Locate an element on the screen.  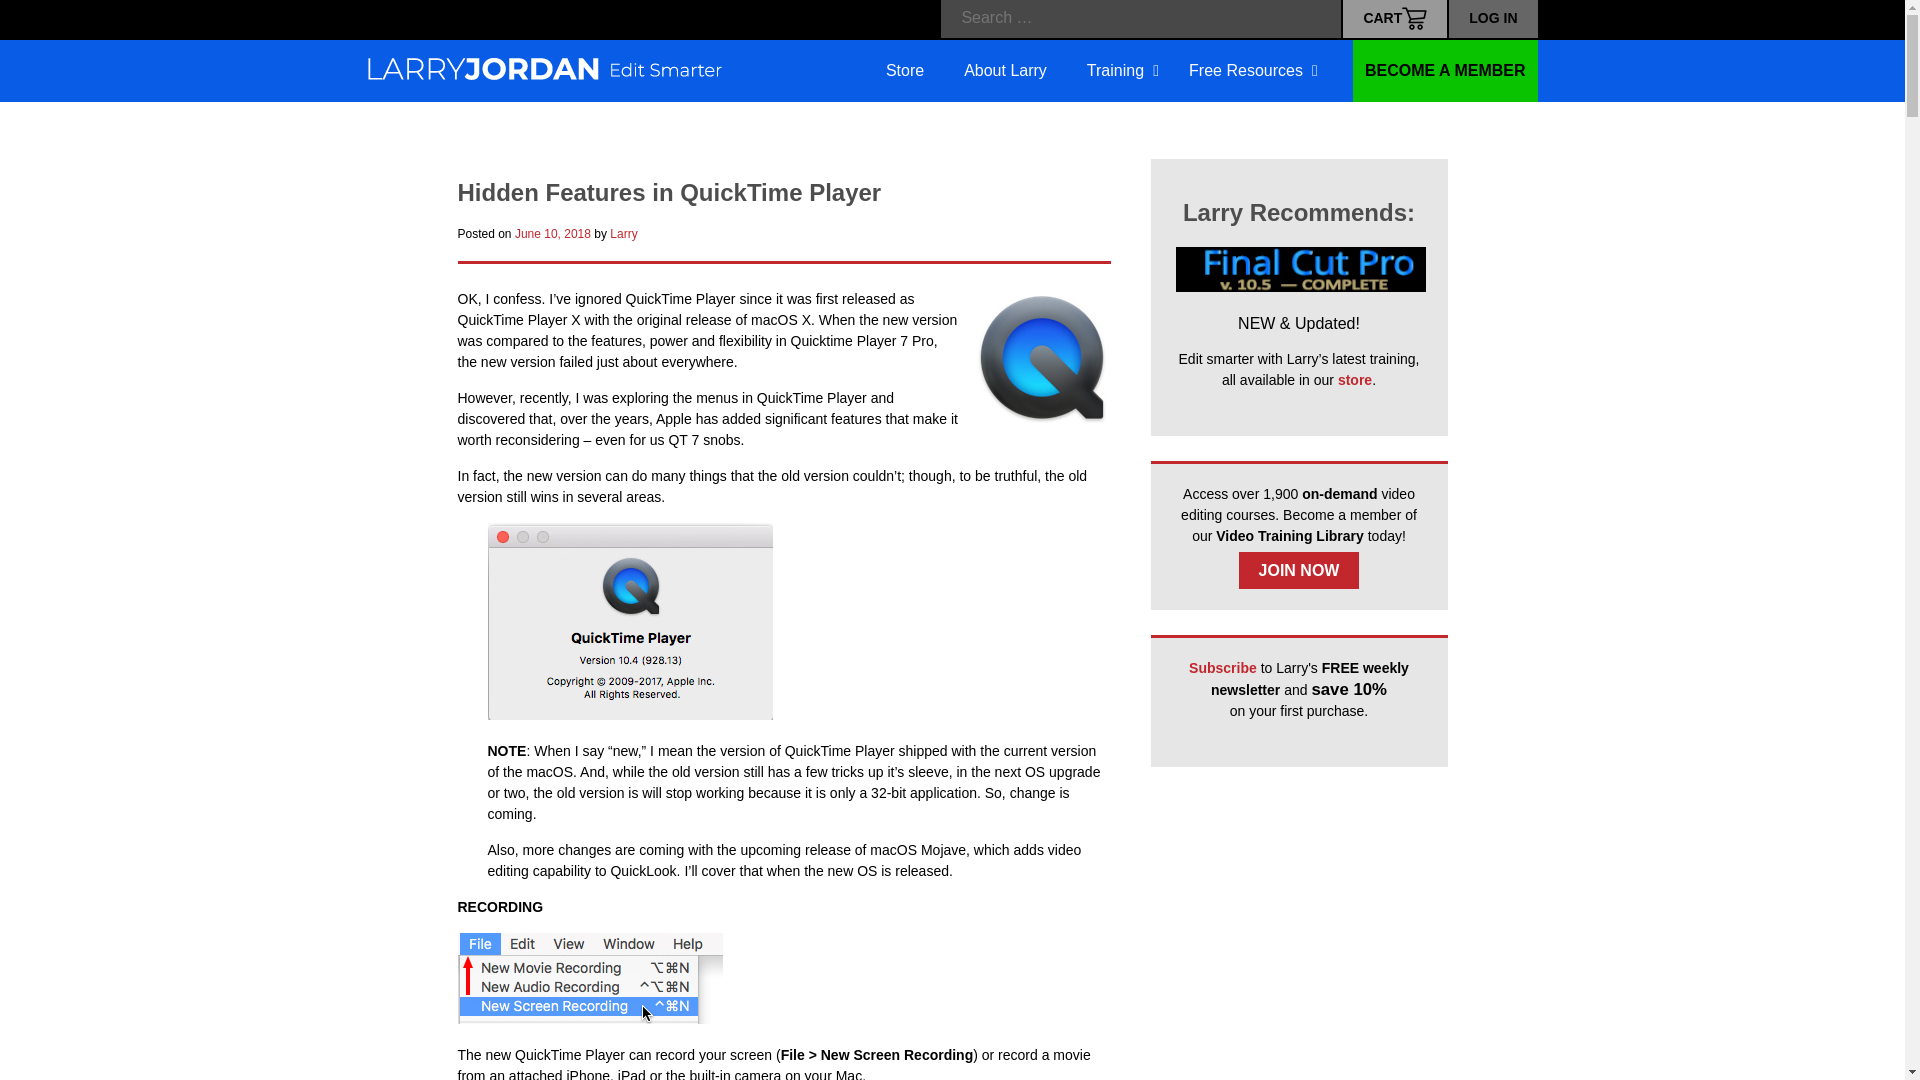
Store is located at coordinates (904, 72).